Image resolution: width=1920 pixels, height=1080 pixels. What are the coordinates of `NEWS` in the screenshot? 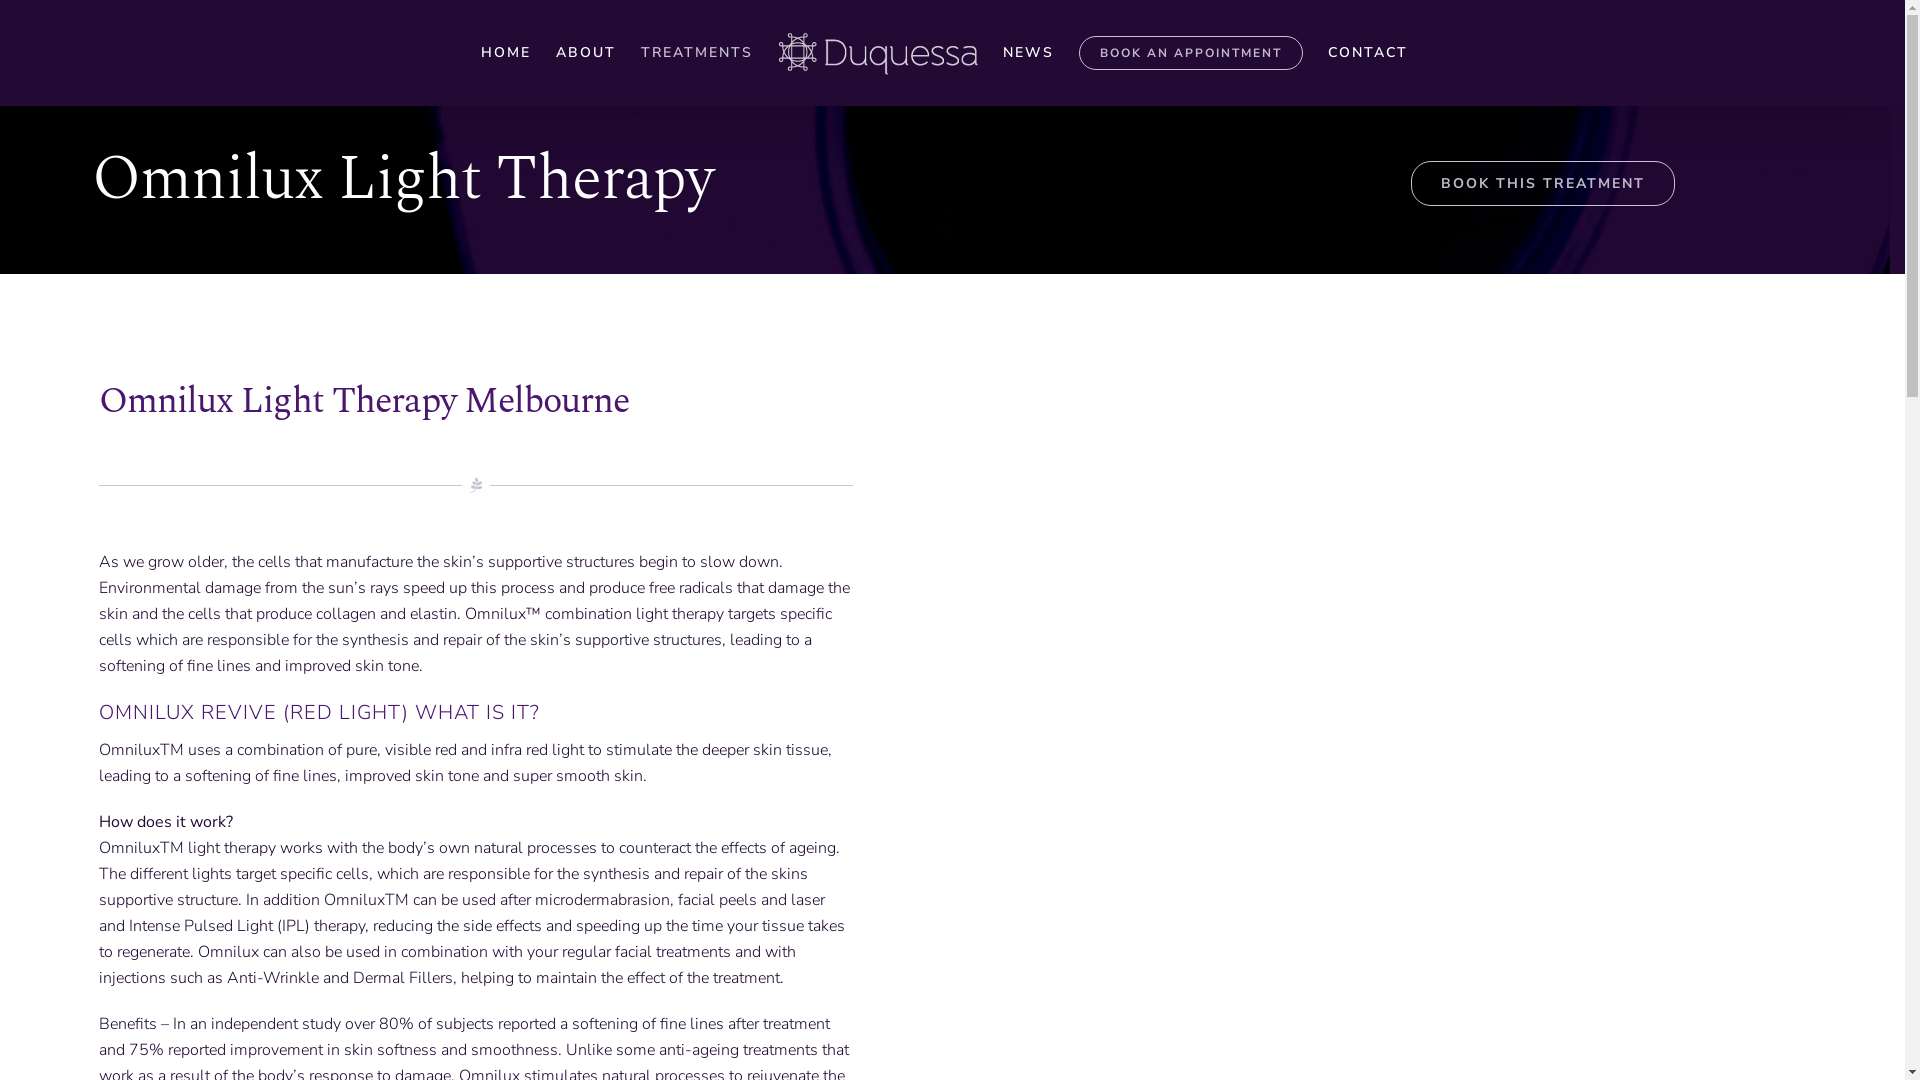 It's located at (1028, 54).